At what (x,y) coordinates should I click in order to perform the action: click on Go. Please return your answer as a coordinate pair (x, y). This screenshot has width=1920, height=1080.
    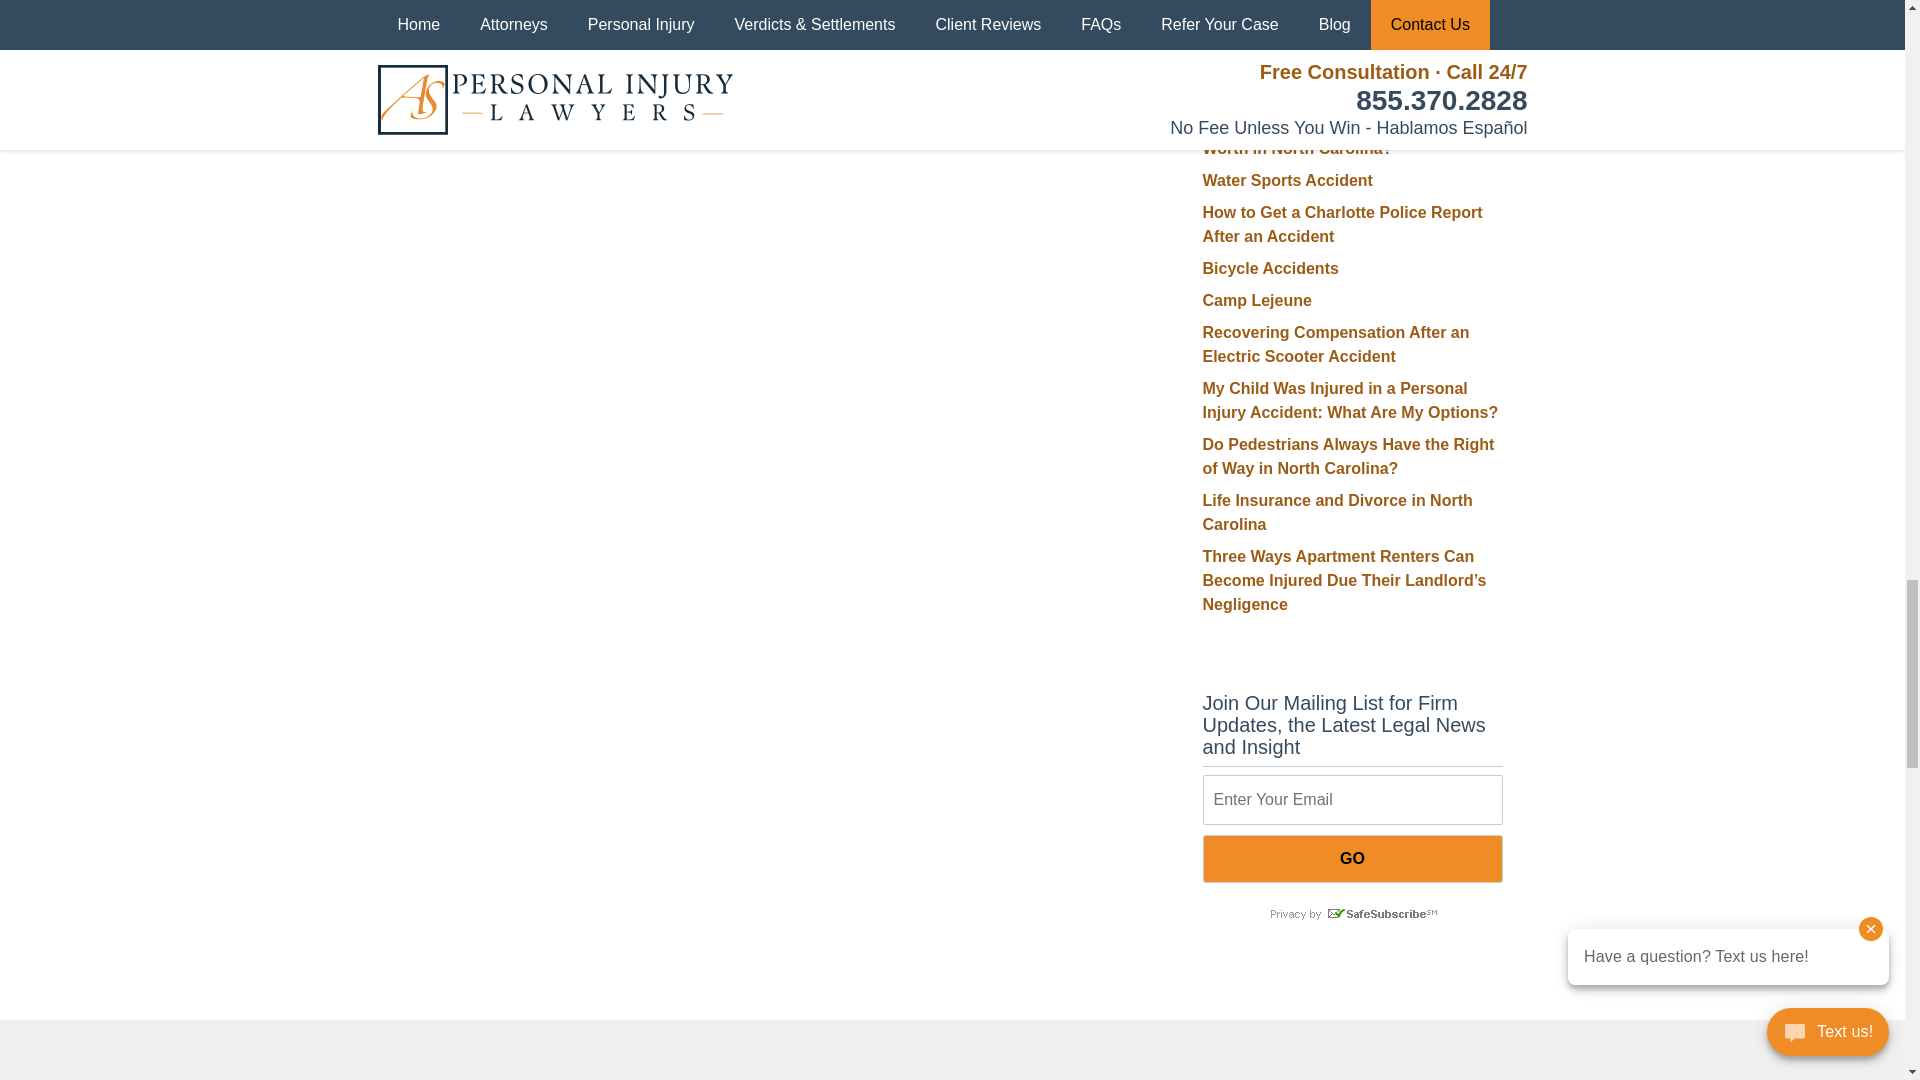
    Looking at the image, I should click on (1351, 858).